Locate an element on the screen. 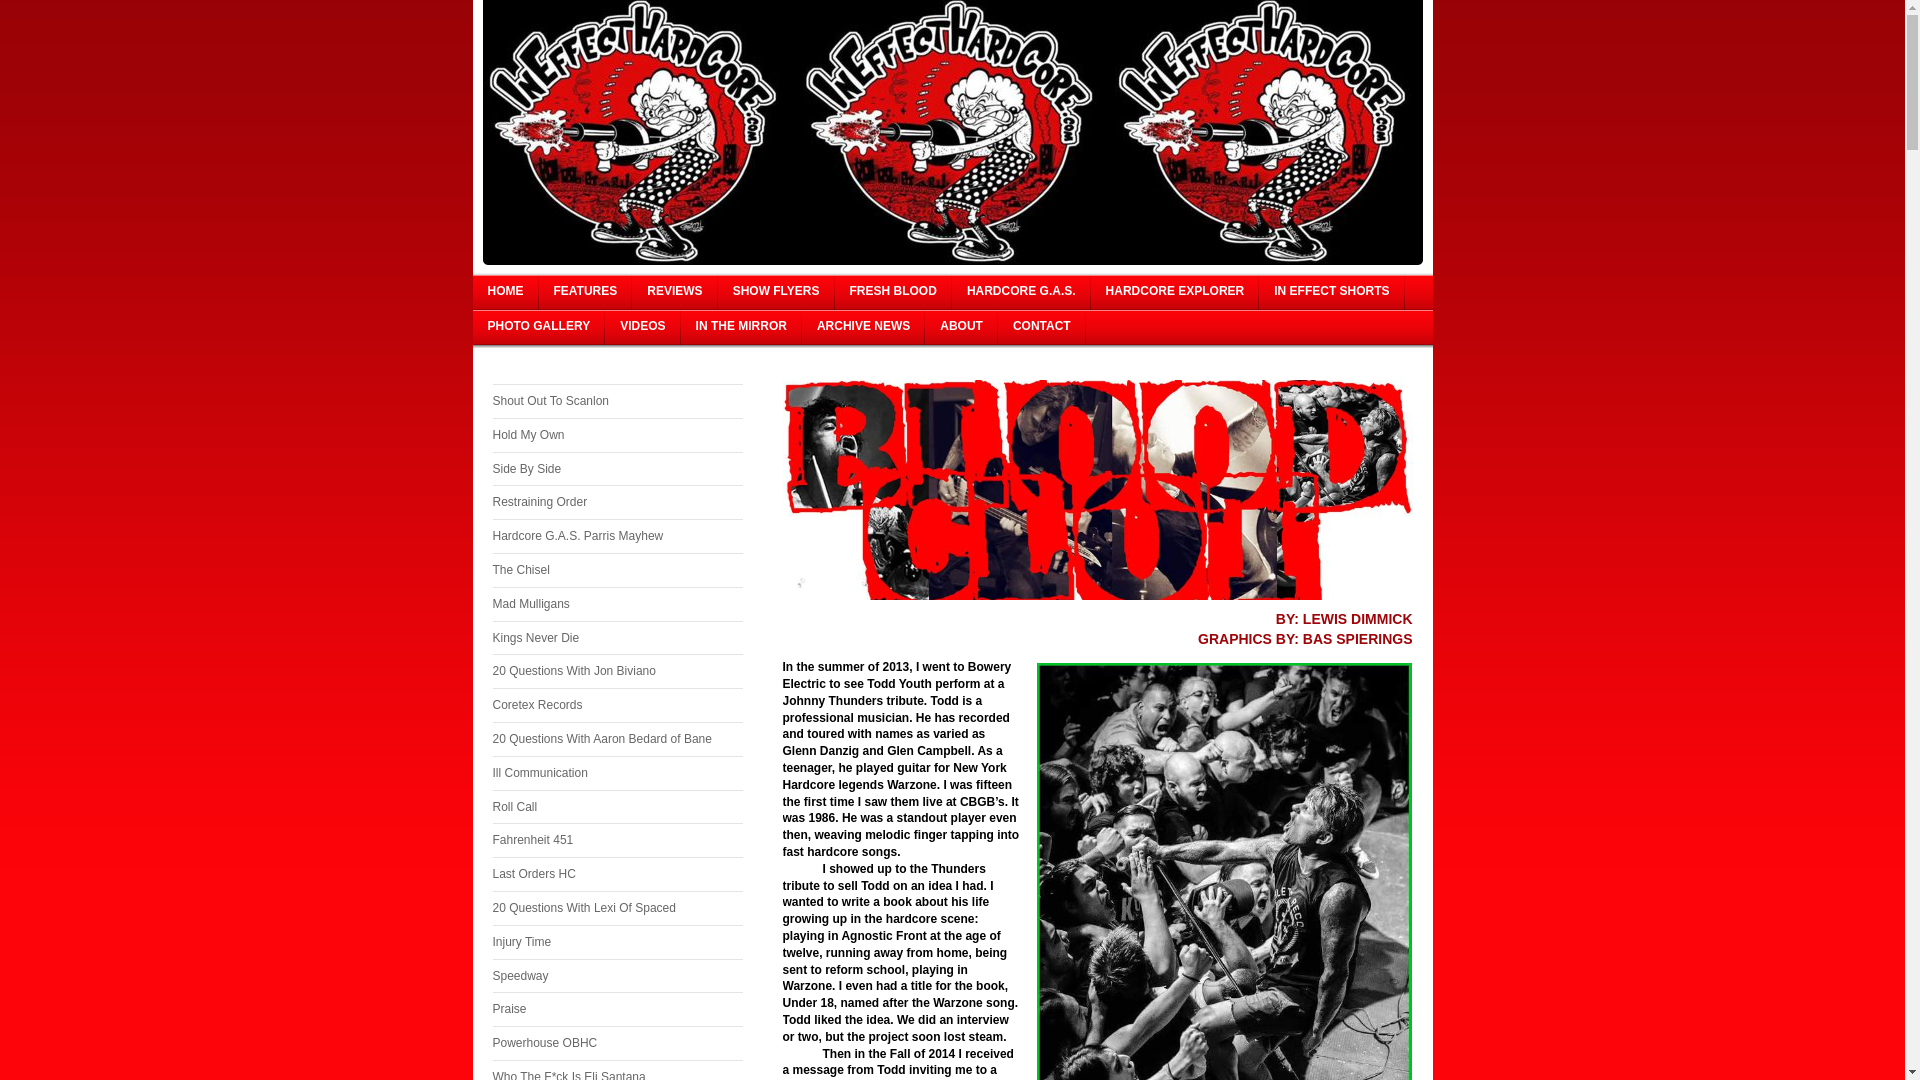 The image size is (1920, 1080). Ill Communication is located at coordinates (616, 773).